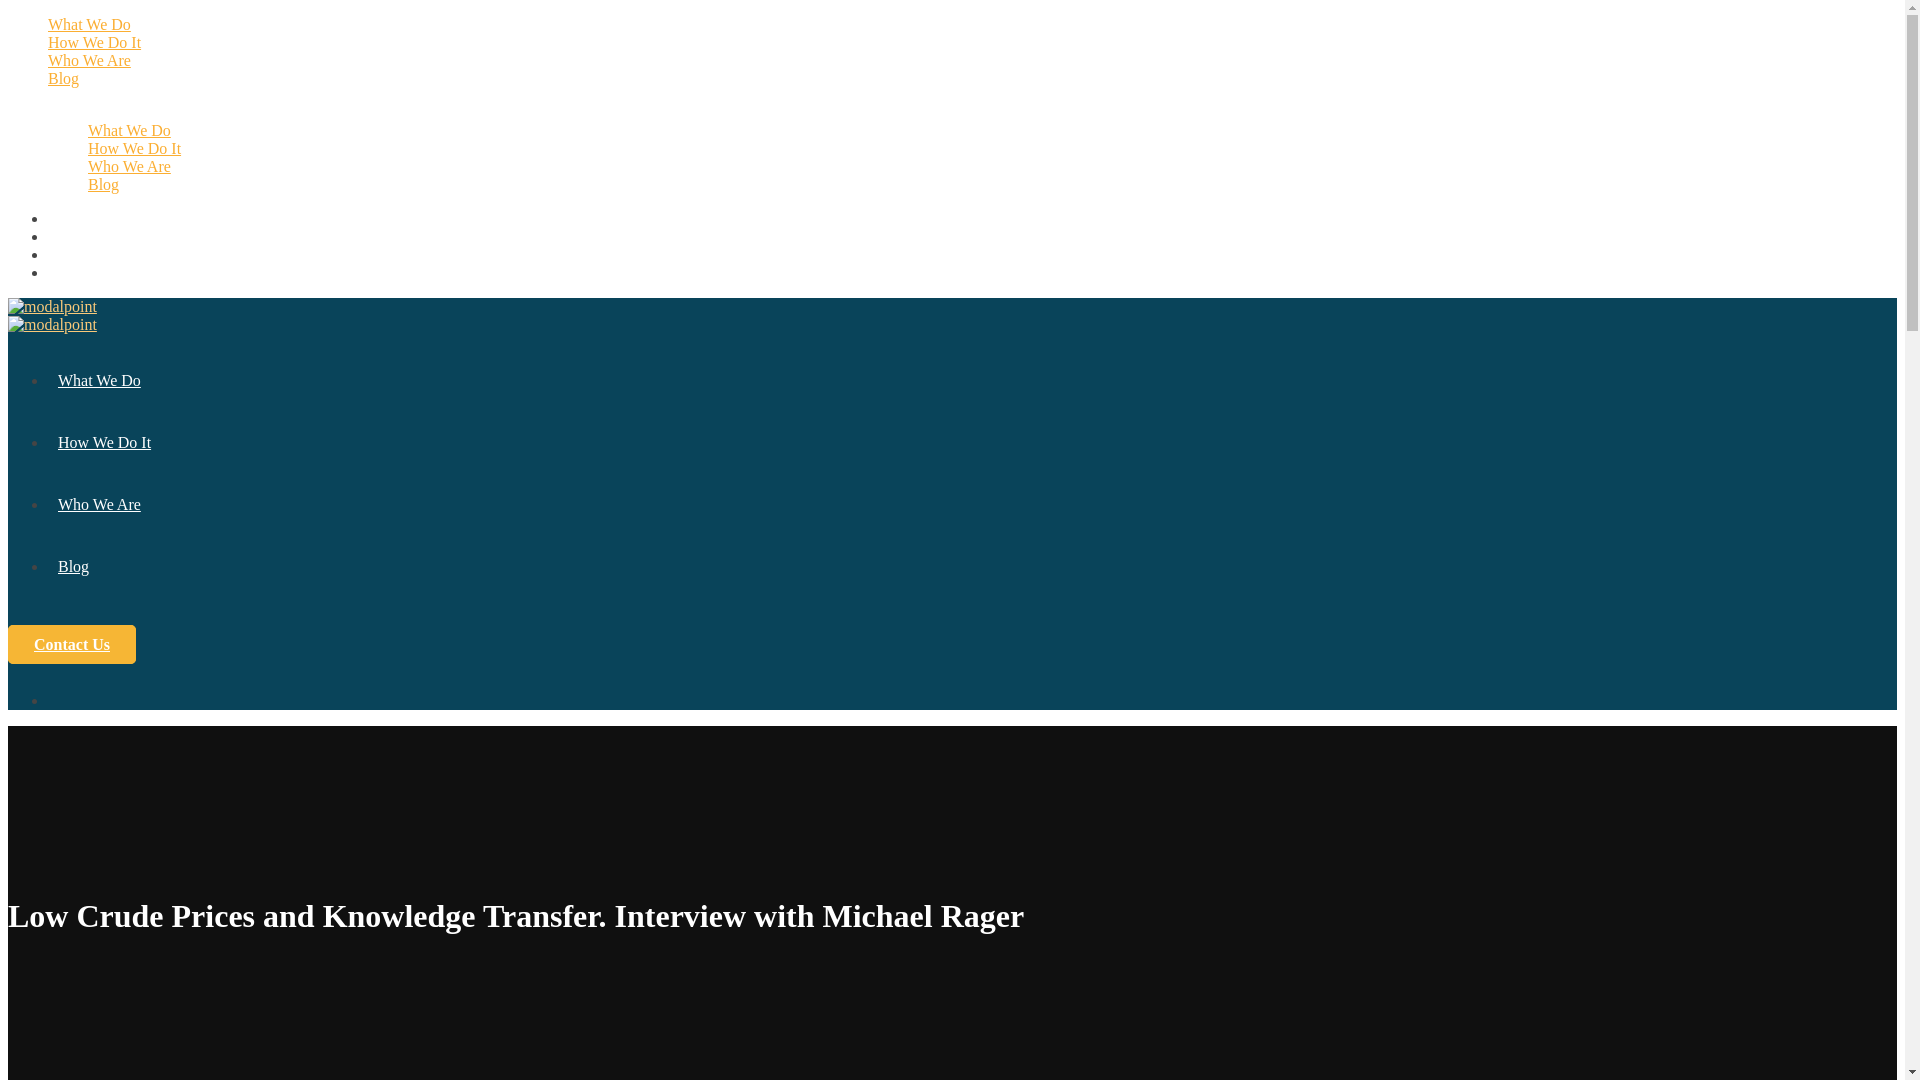 The image size is (1920, 1080). What do you see at coordinates (104, 442) in the screenshot?
I see `How We Do It` at bounding box center [104, 442].